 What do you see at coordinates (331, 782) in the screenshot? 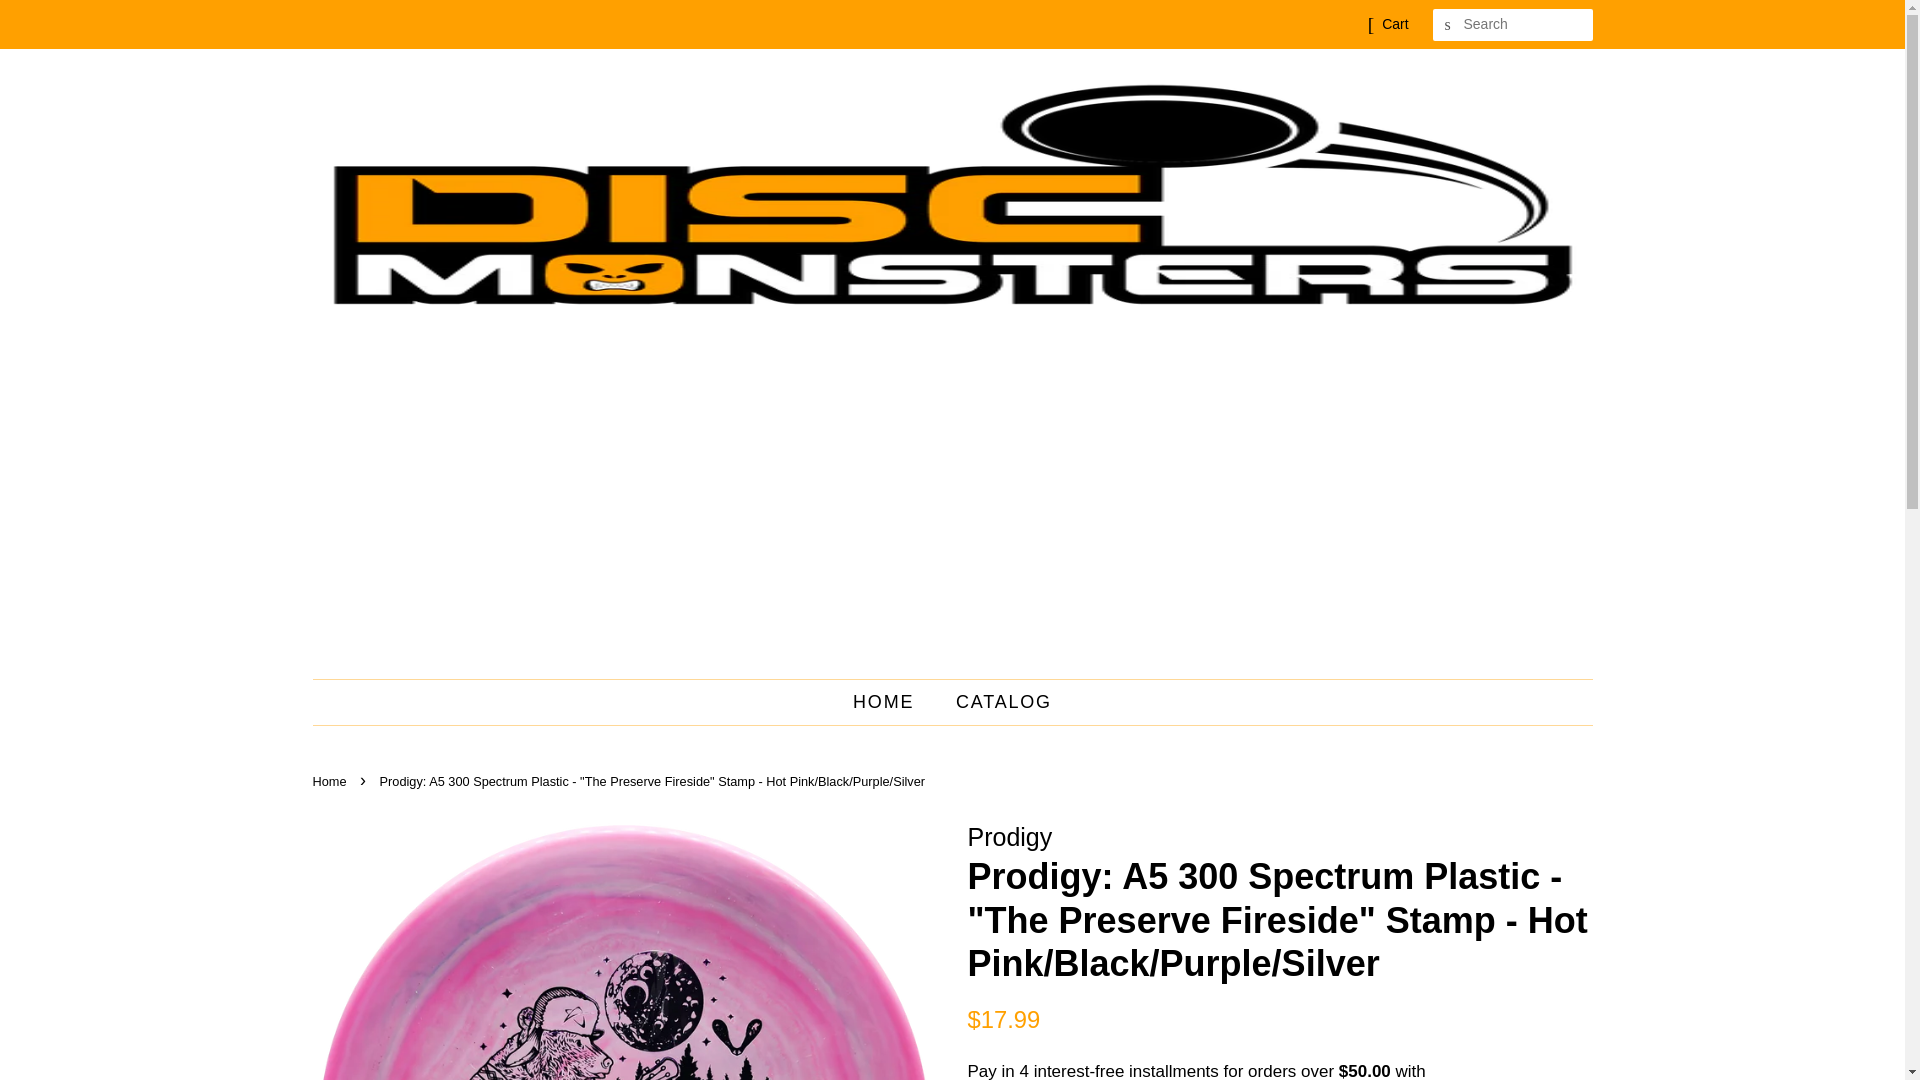
I see `Home` at bounding box center [331, 782].